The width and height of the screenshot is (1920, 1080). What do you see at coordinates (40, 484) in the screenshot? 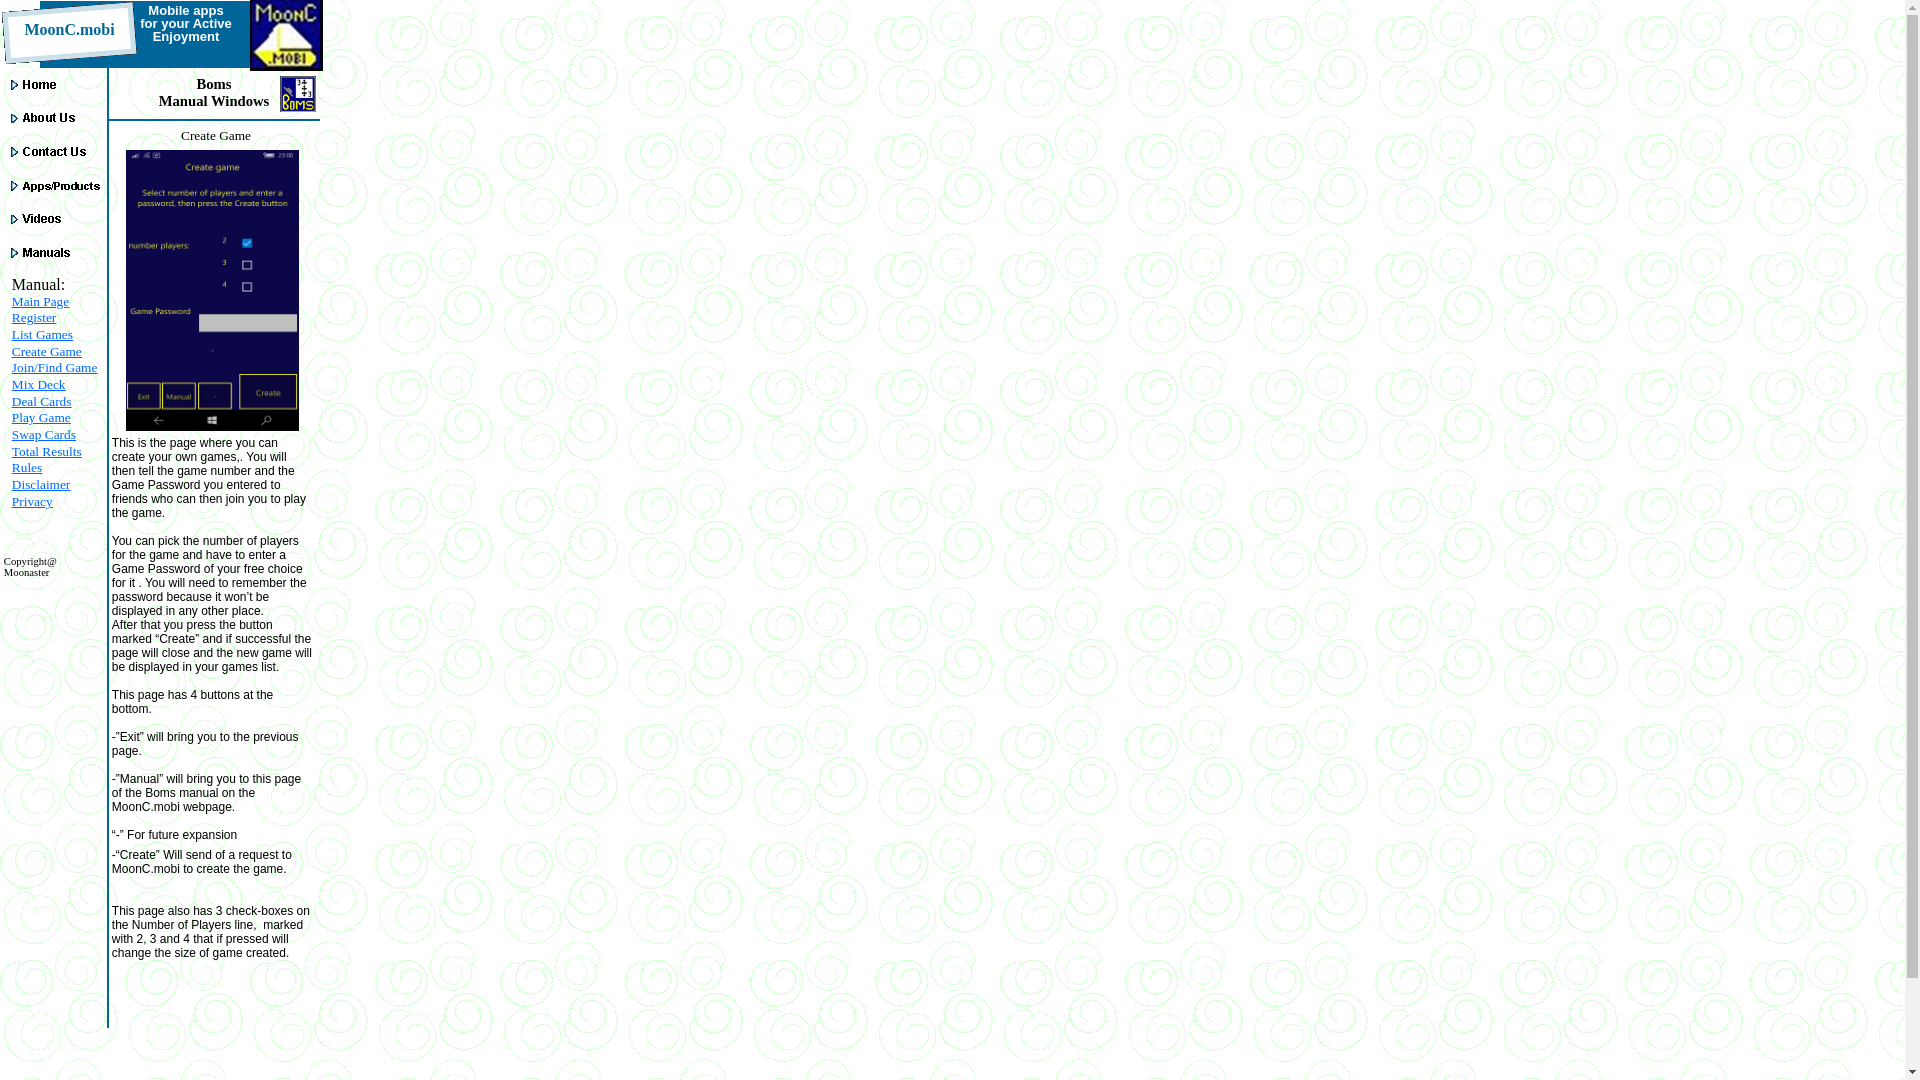
I see `Disclaimer` at bounding box center [40, 484].